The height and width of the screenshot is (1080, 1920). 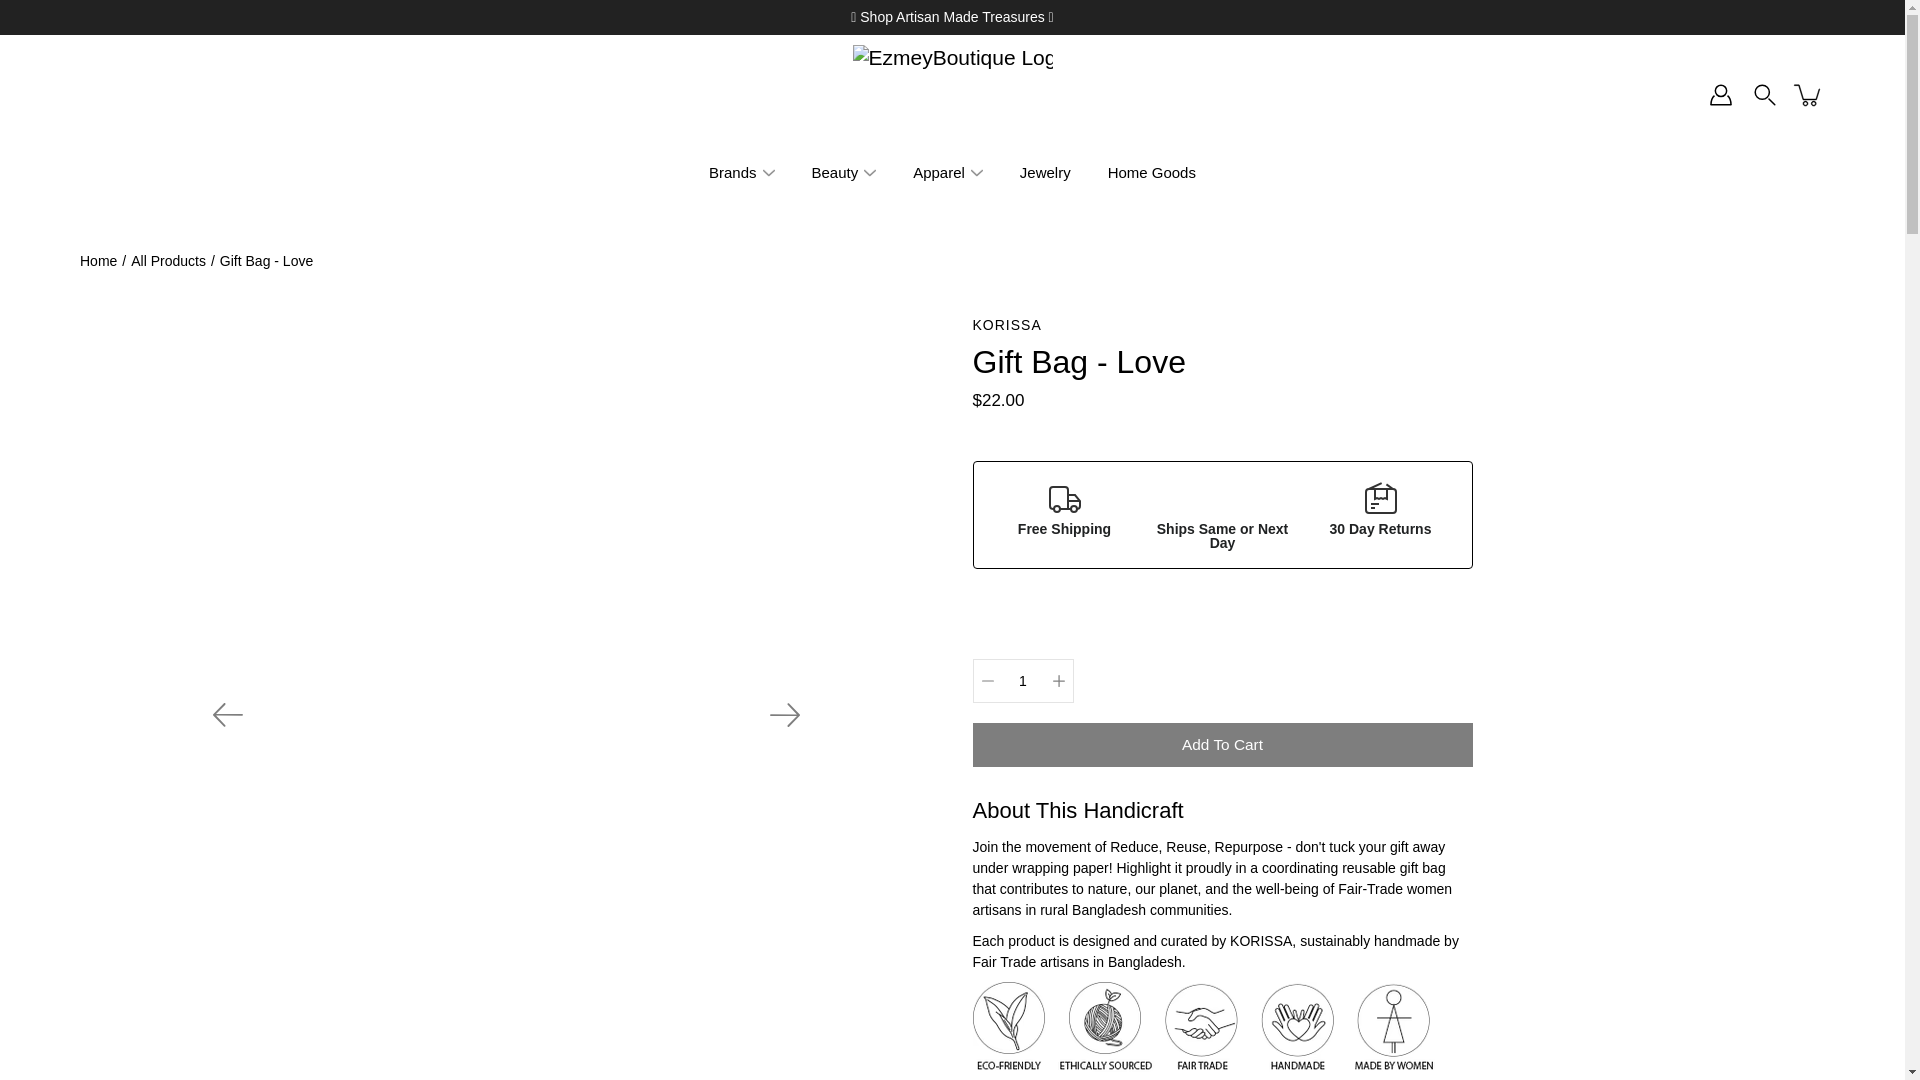 I want to click on Beauty, so click(x=835, y=172).